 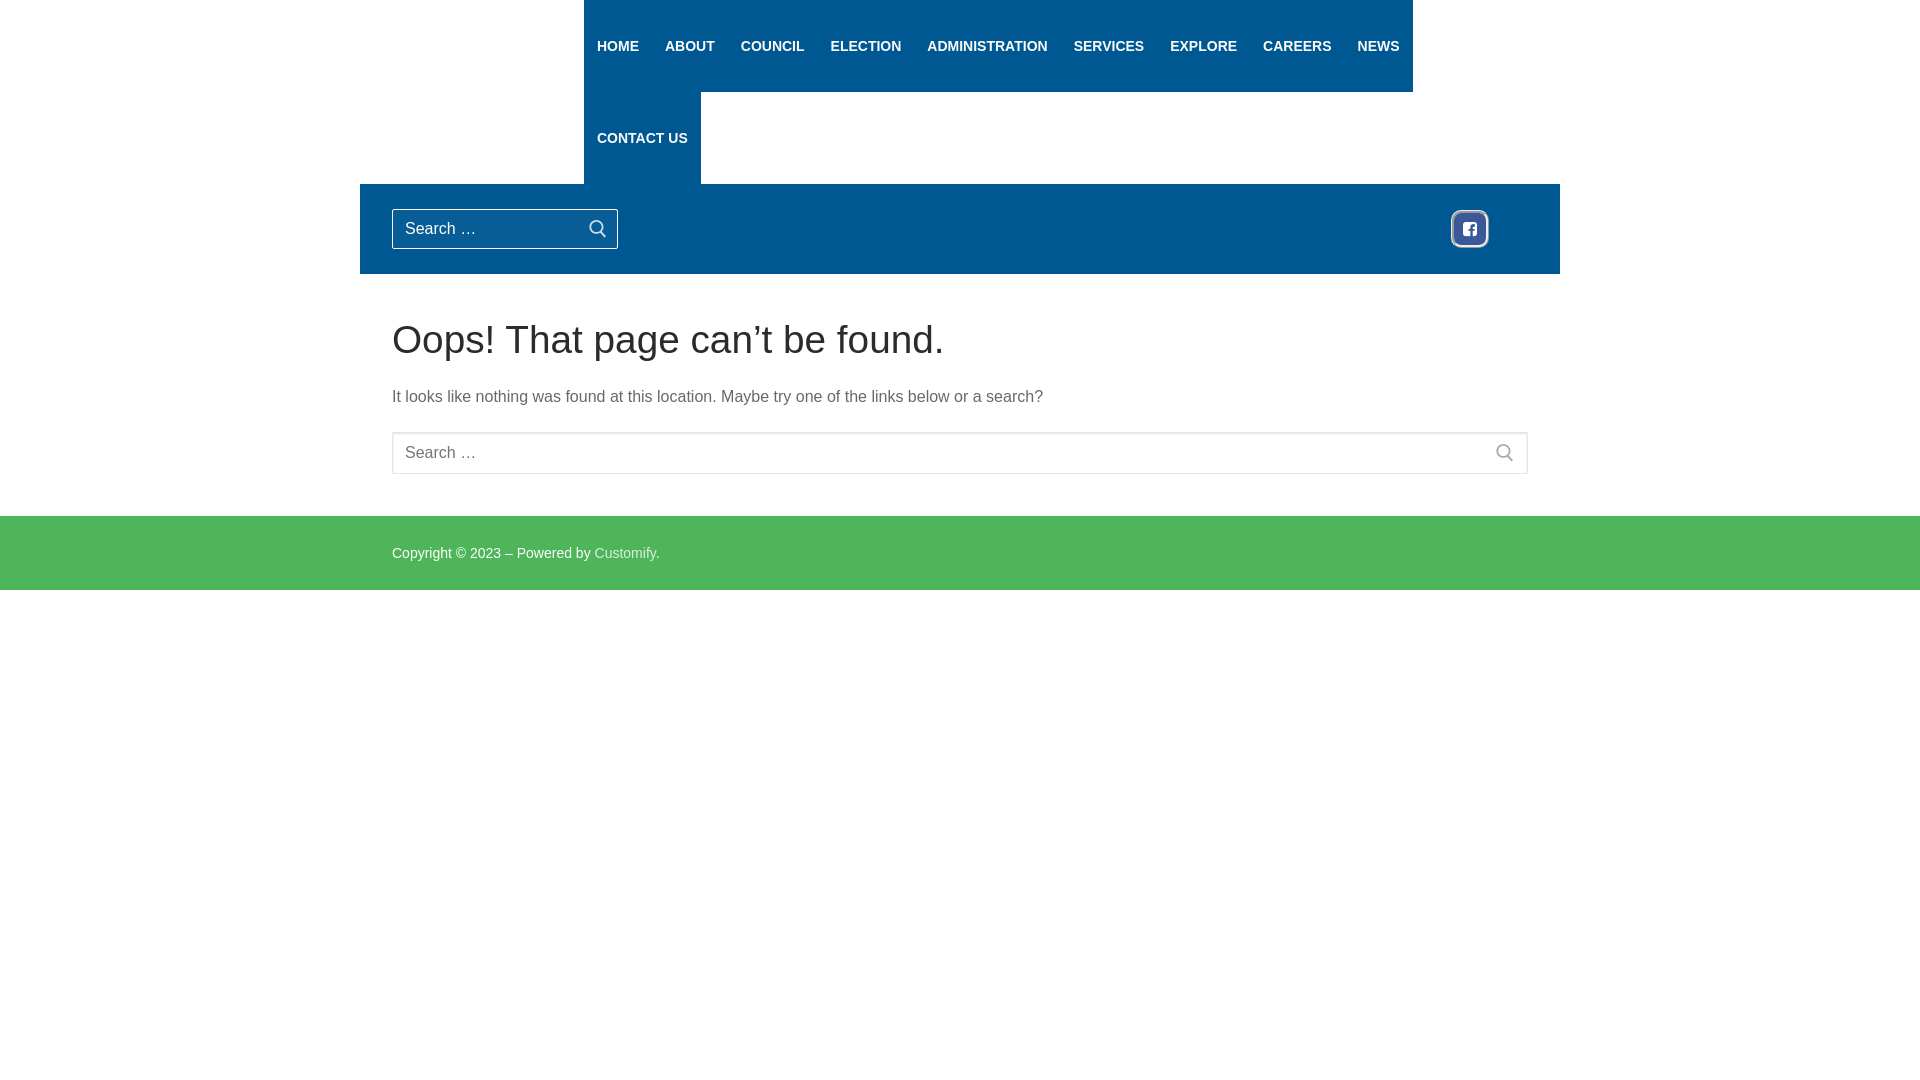 I want to click on Search for:, so click(x=505, y=229).